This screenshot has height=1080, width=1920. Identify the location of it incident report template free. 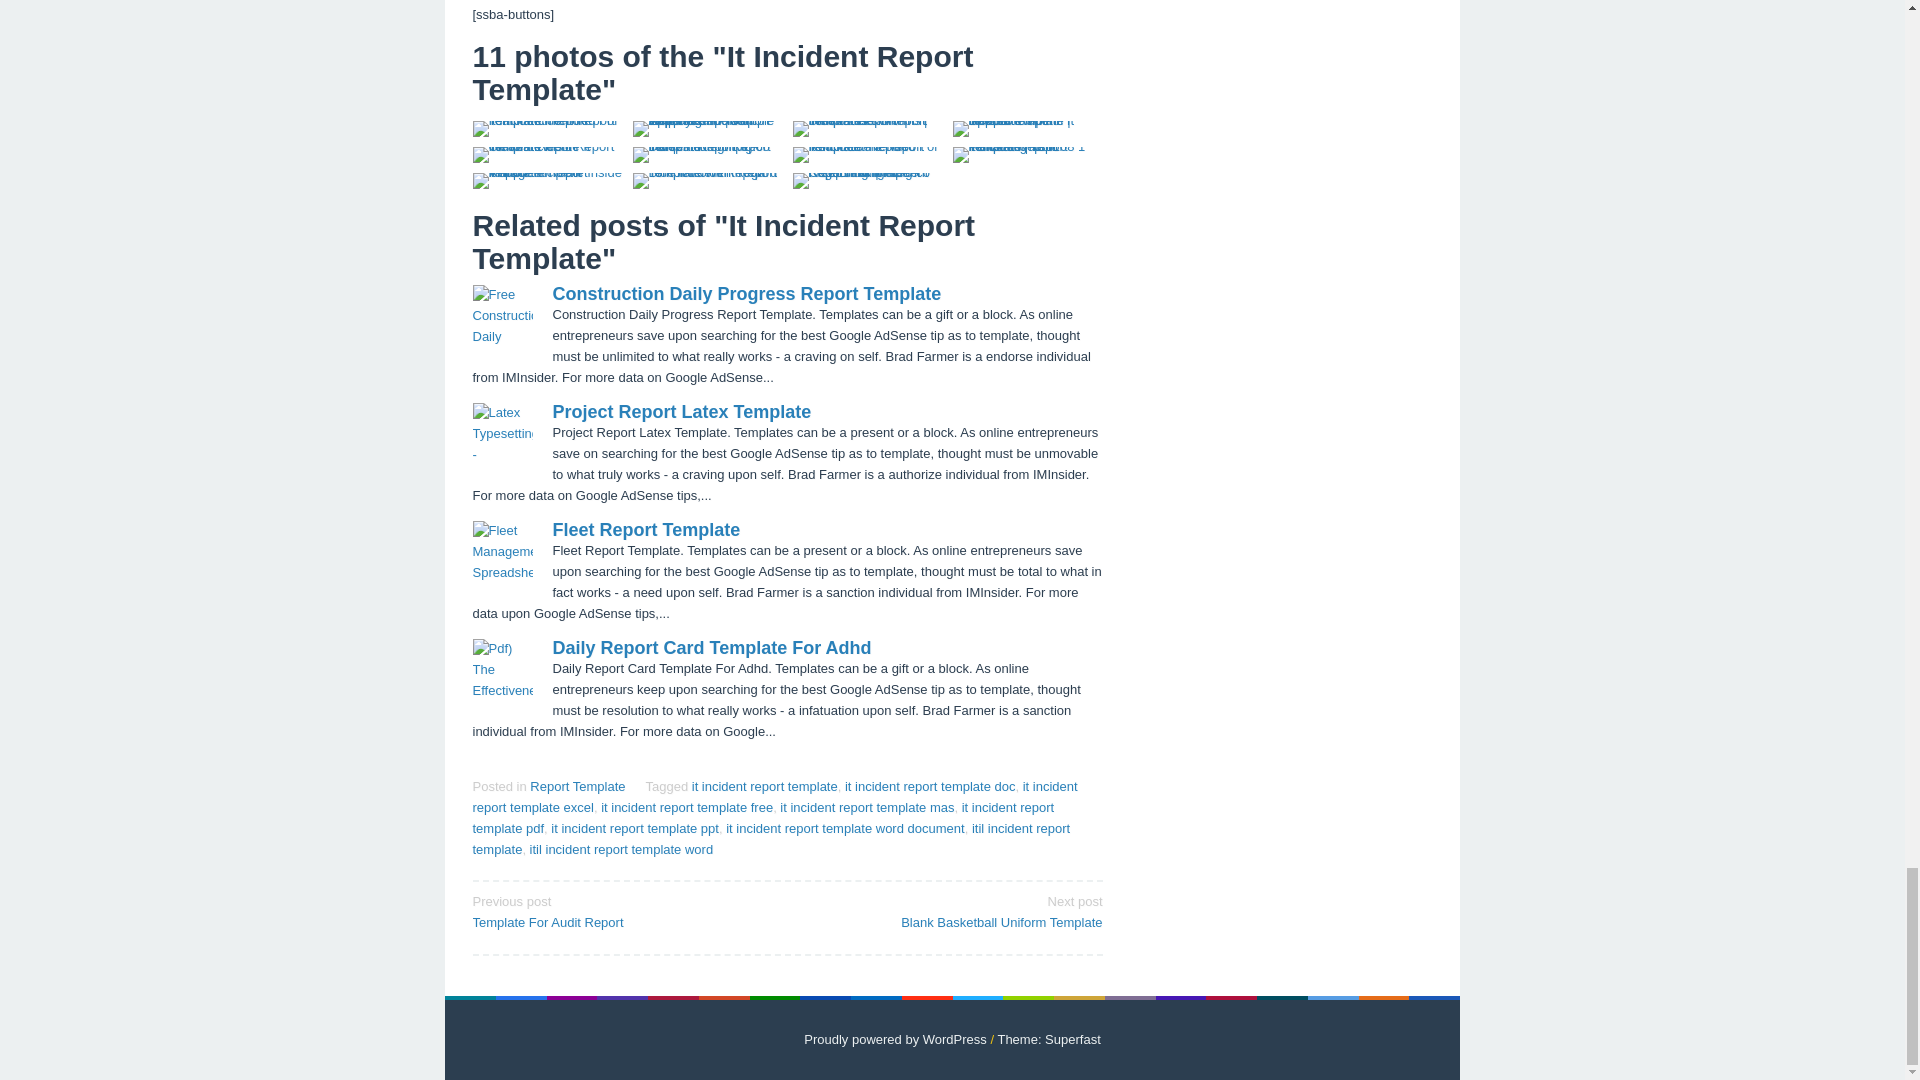
(686, 808).